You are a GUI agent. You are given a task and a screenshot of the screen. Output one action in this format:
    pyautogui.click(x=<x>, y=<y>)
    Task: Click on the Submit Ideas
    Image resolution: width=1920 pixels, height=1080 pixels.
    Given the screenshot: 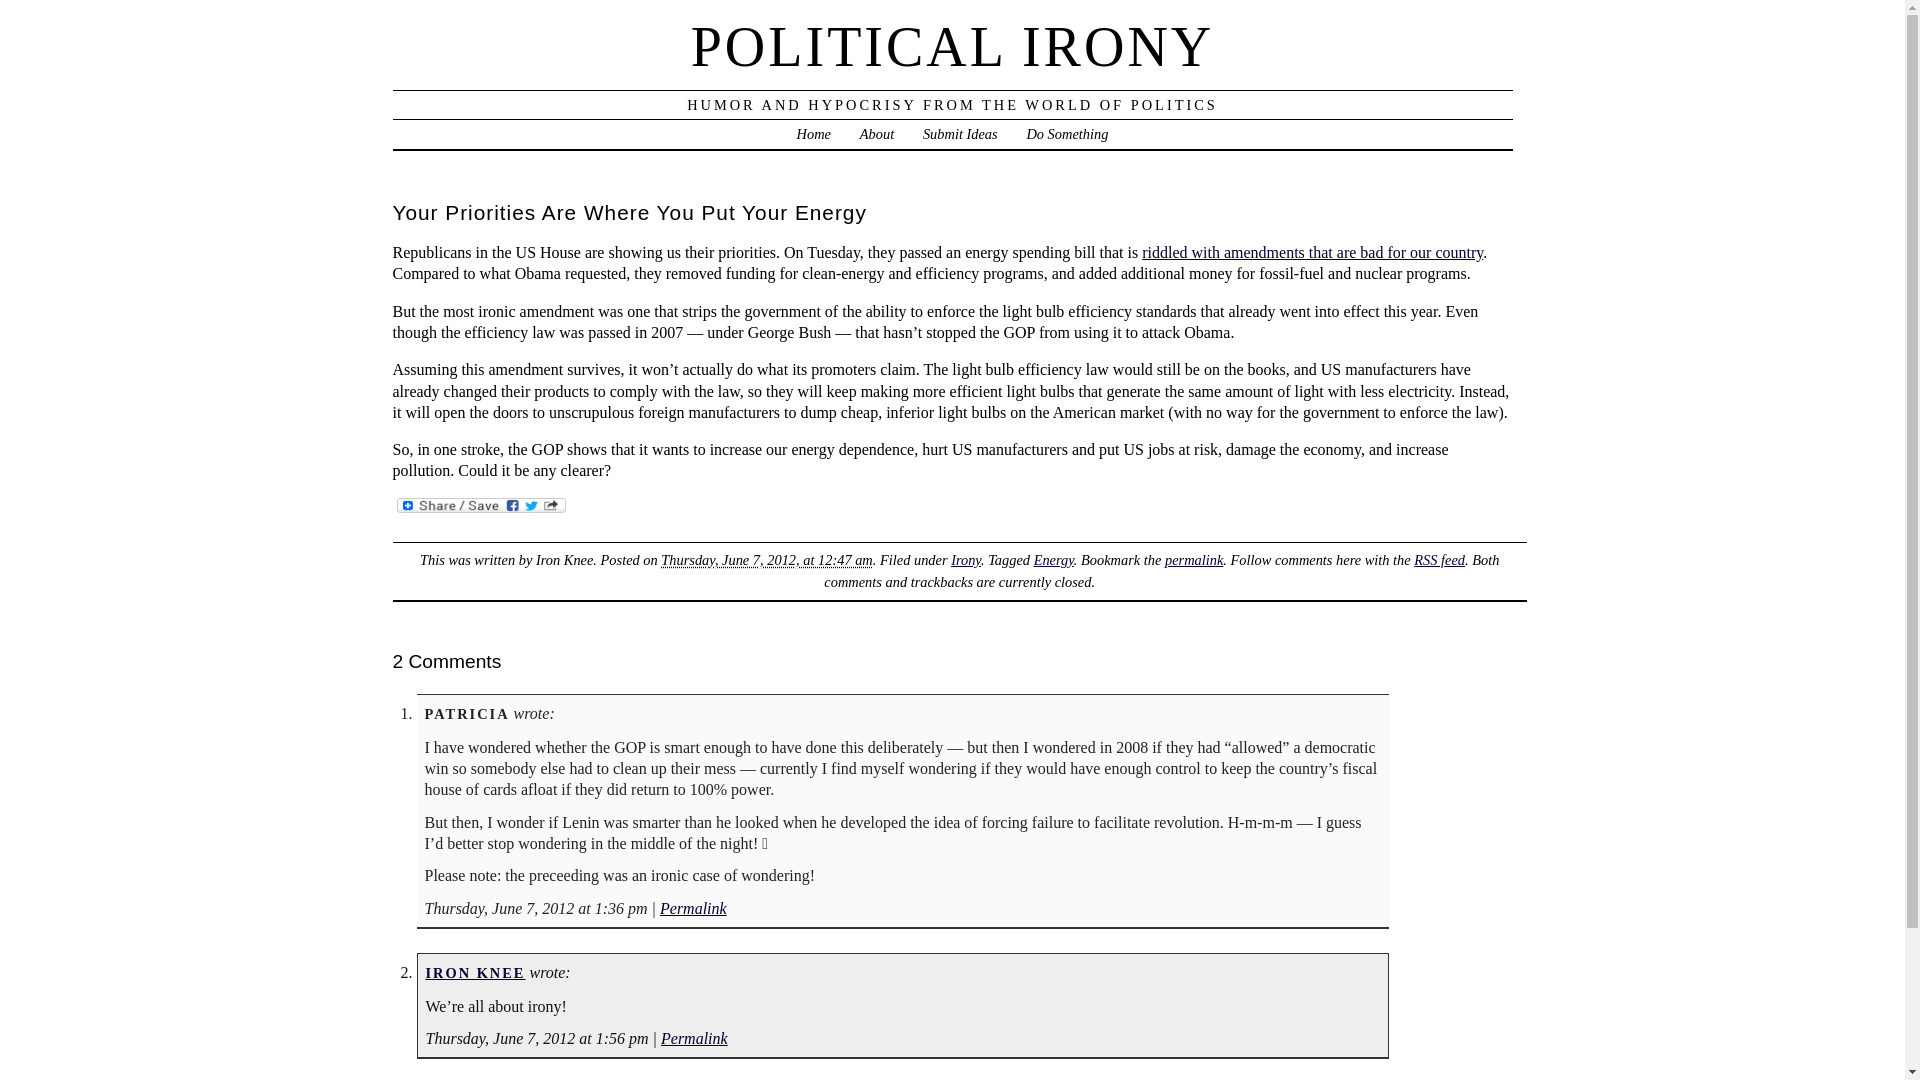 What is the action you would take?
    pyautogui.click(x=960, y=134)
    